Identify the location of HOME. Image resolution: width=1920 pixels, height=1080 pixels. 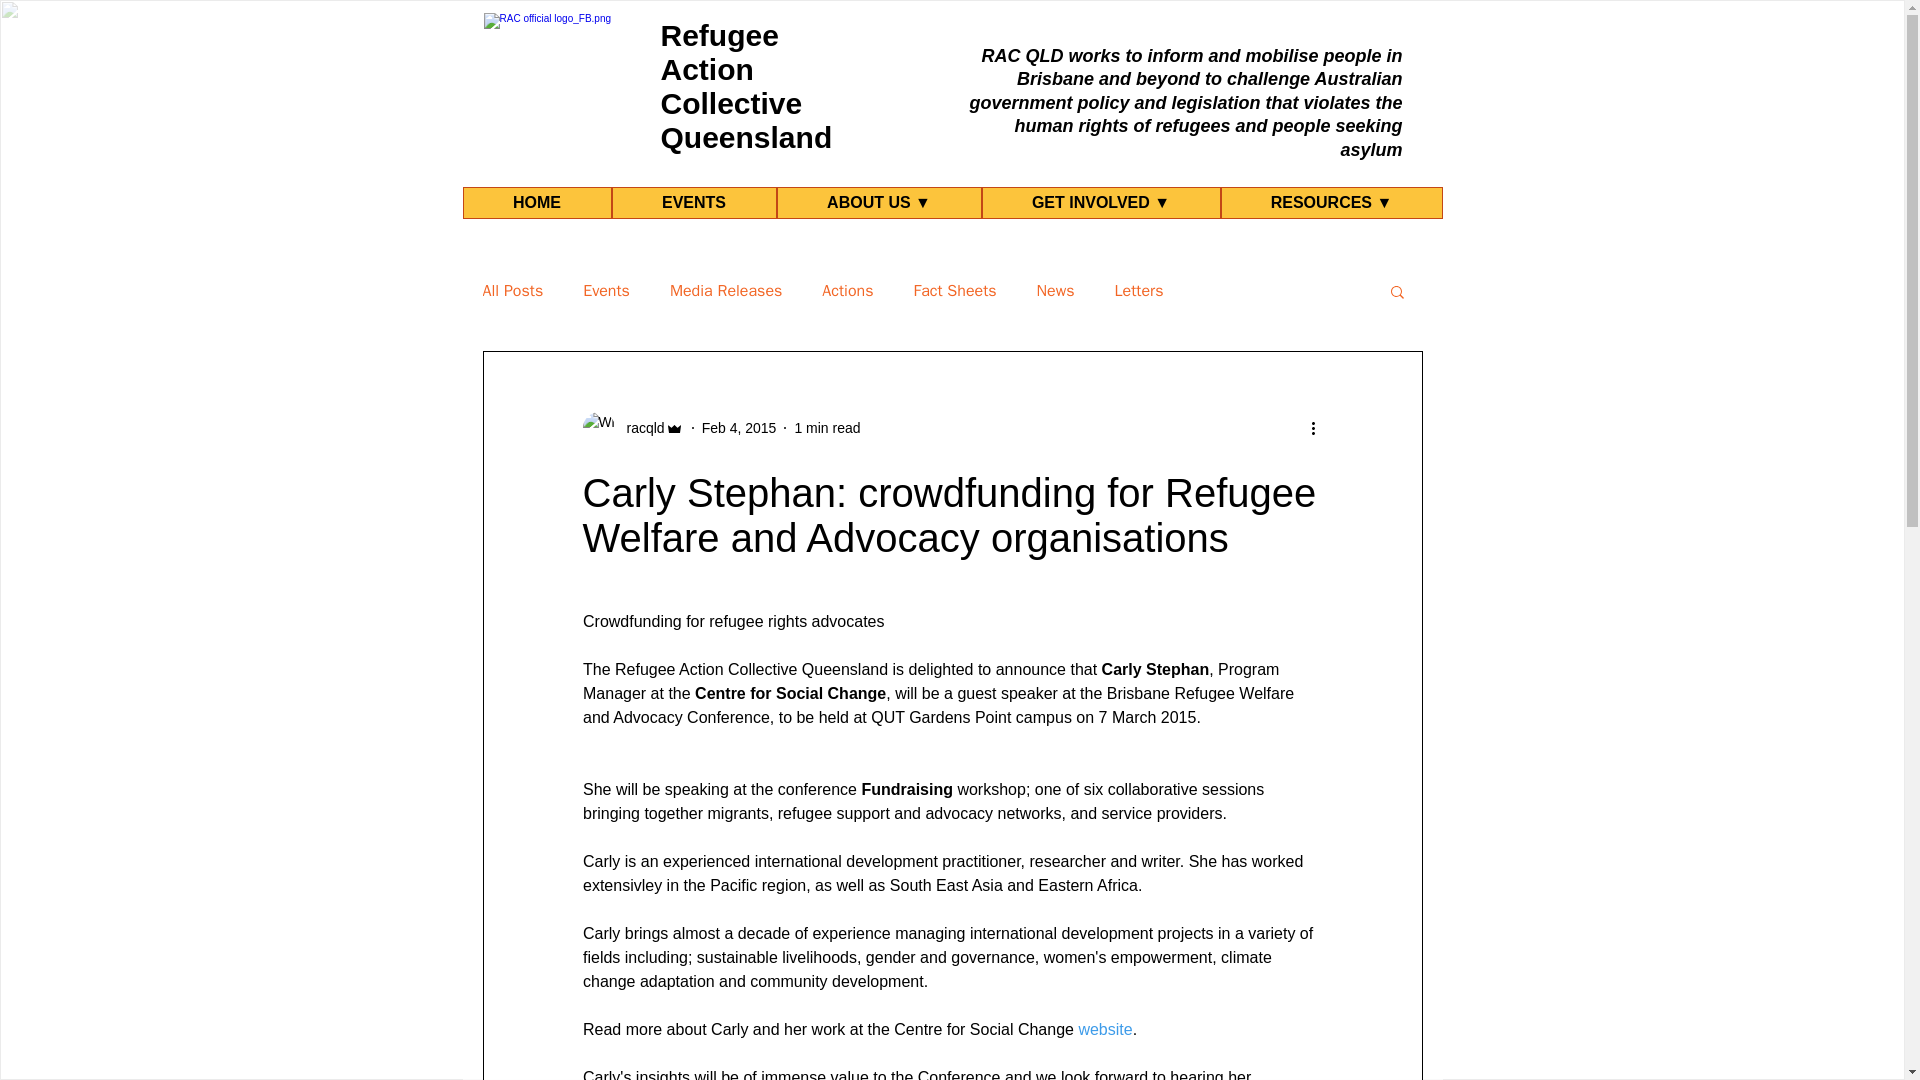
(536, 202).